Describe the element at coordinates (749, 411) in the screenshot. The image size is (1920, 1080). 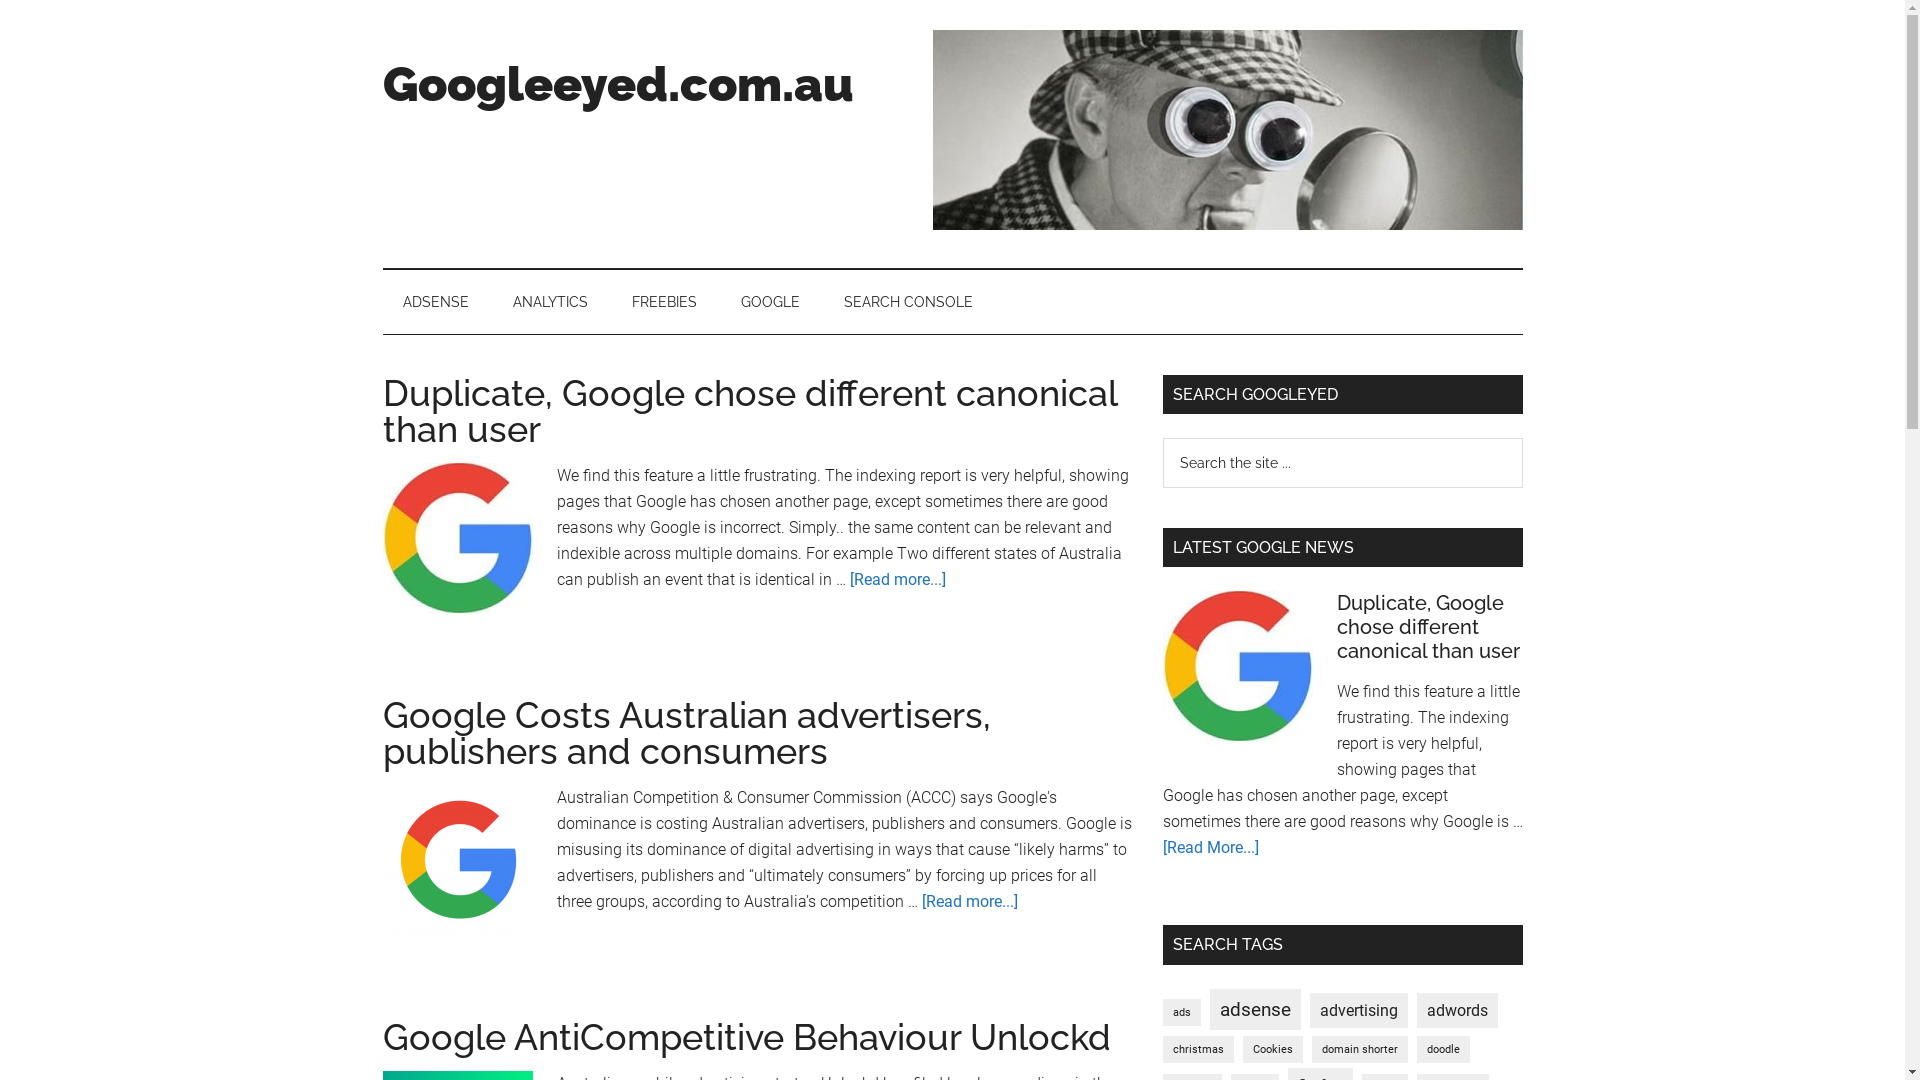
I see `Duplicate, Google chose different canonical than user` at that location.